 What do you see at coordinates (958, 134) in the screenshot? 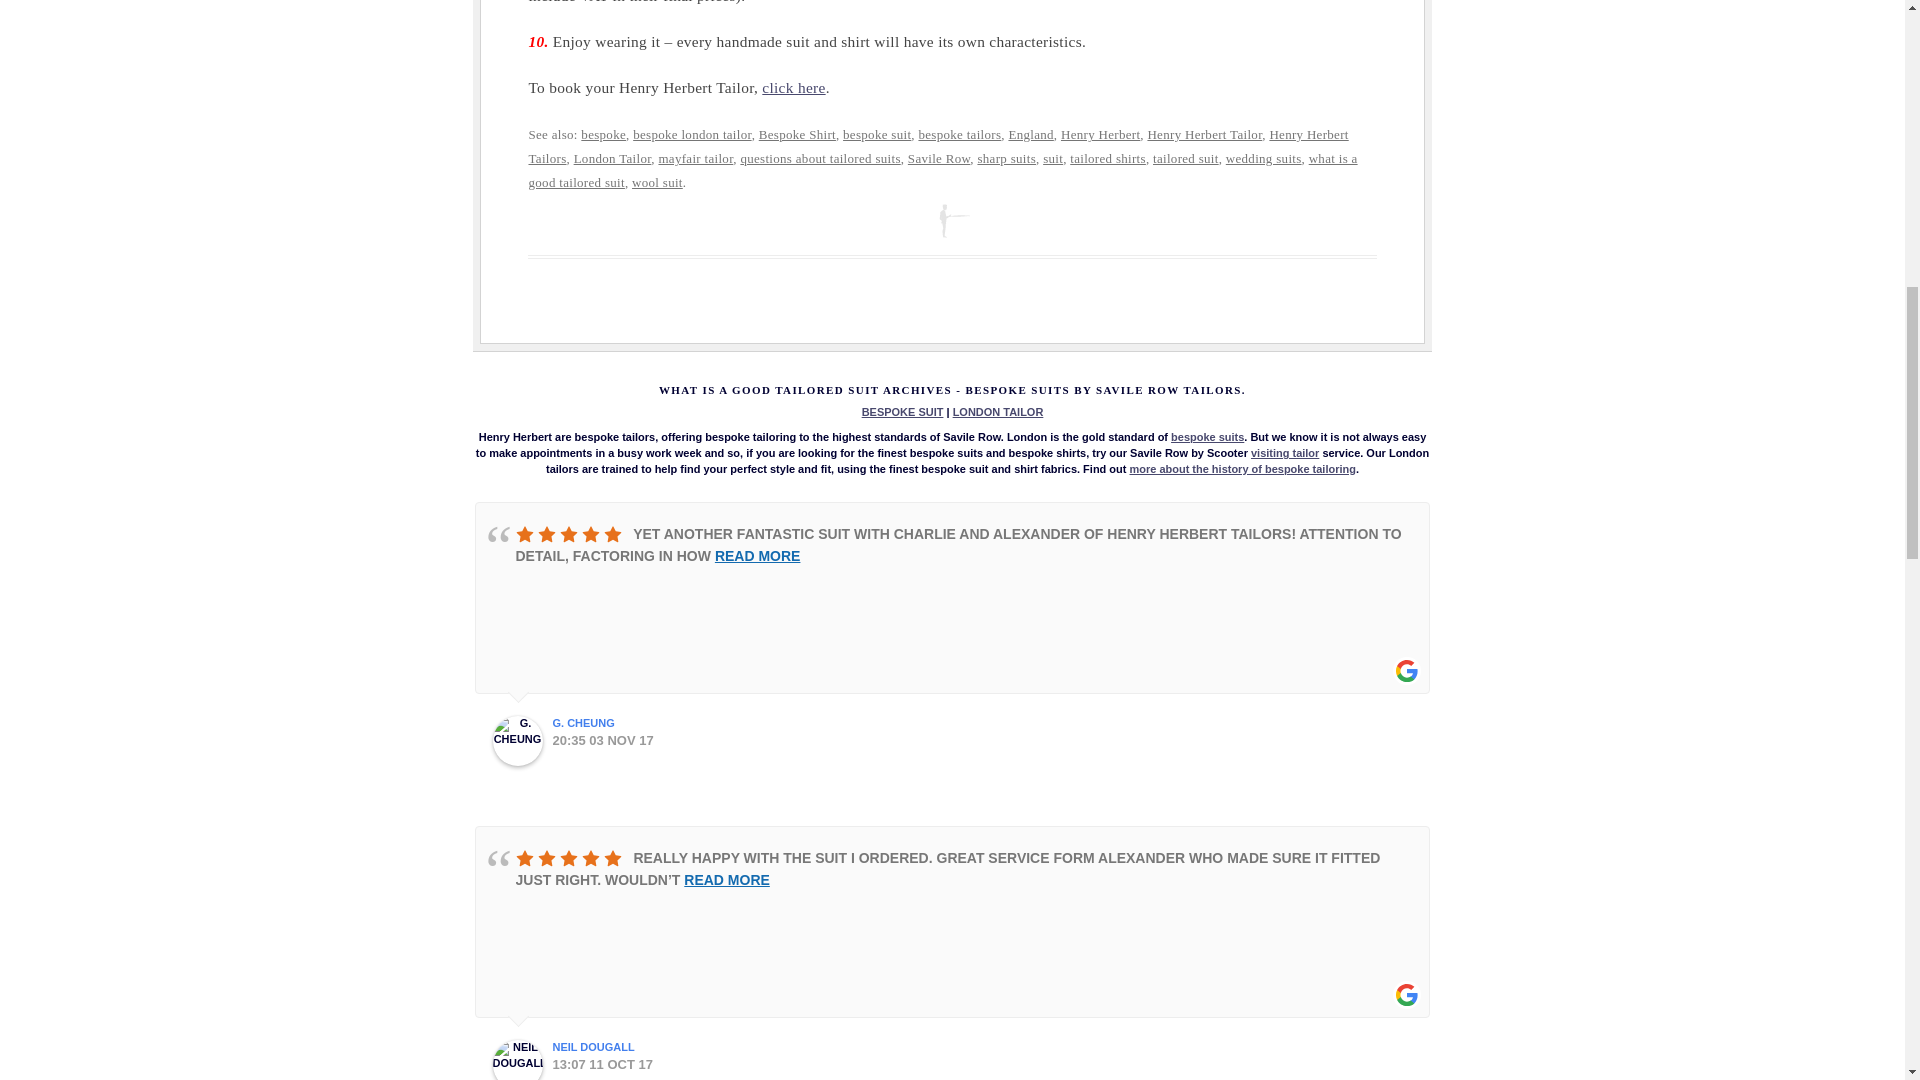
I see `bespoke tailors` at bounding box center [958, 134].